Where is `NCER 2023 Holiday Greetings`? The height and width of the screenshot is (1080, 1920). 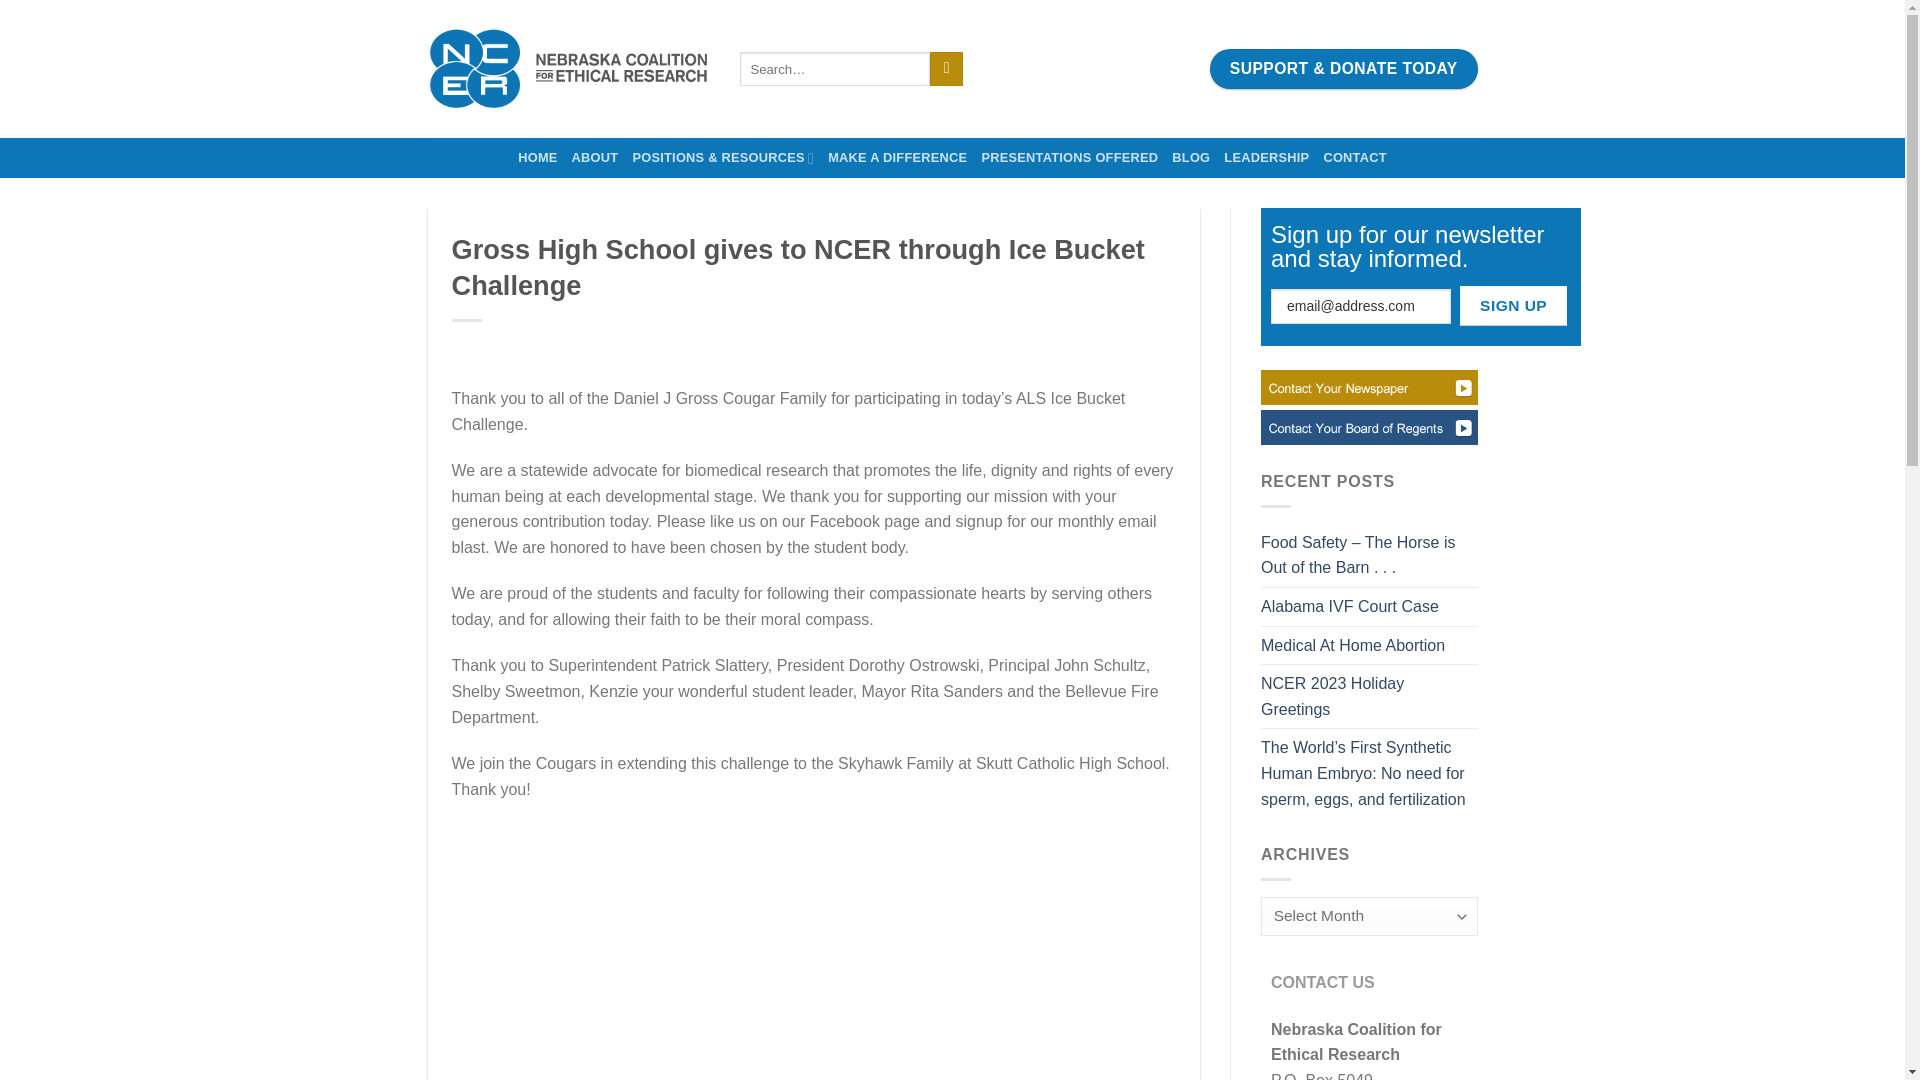 NCER 2023 Holiday Greetings is located at coordinates (1370, 696).